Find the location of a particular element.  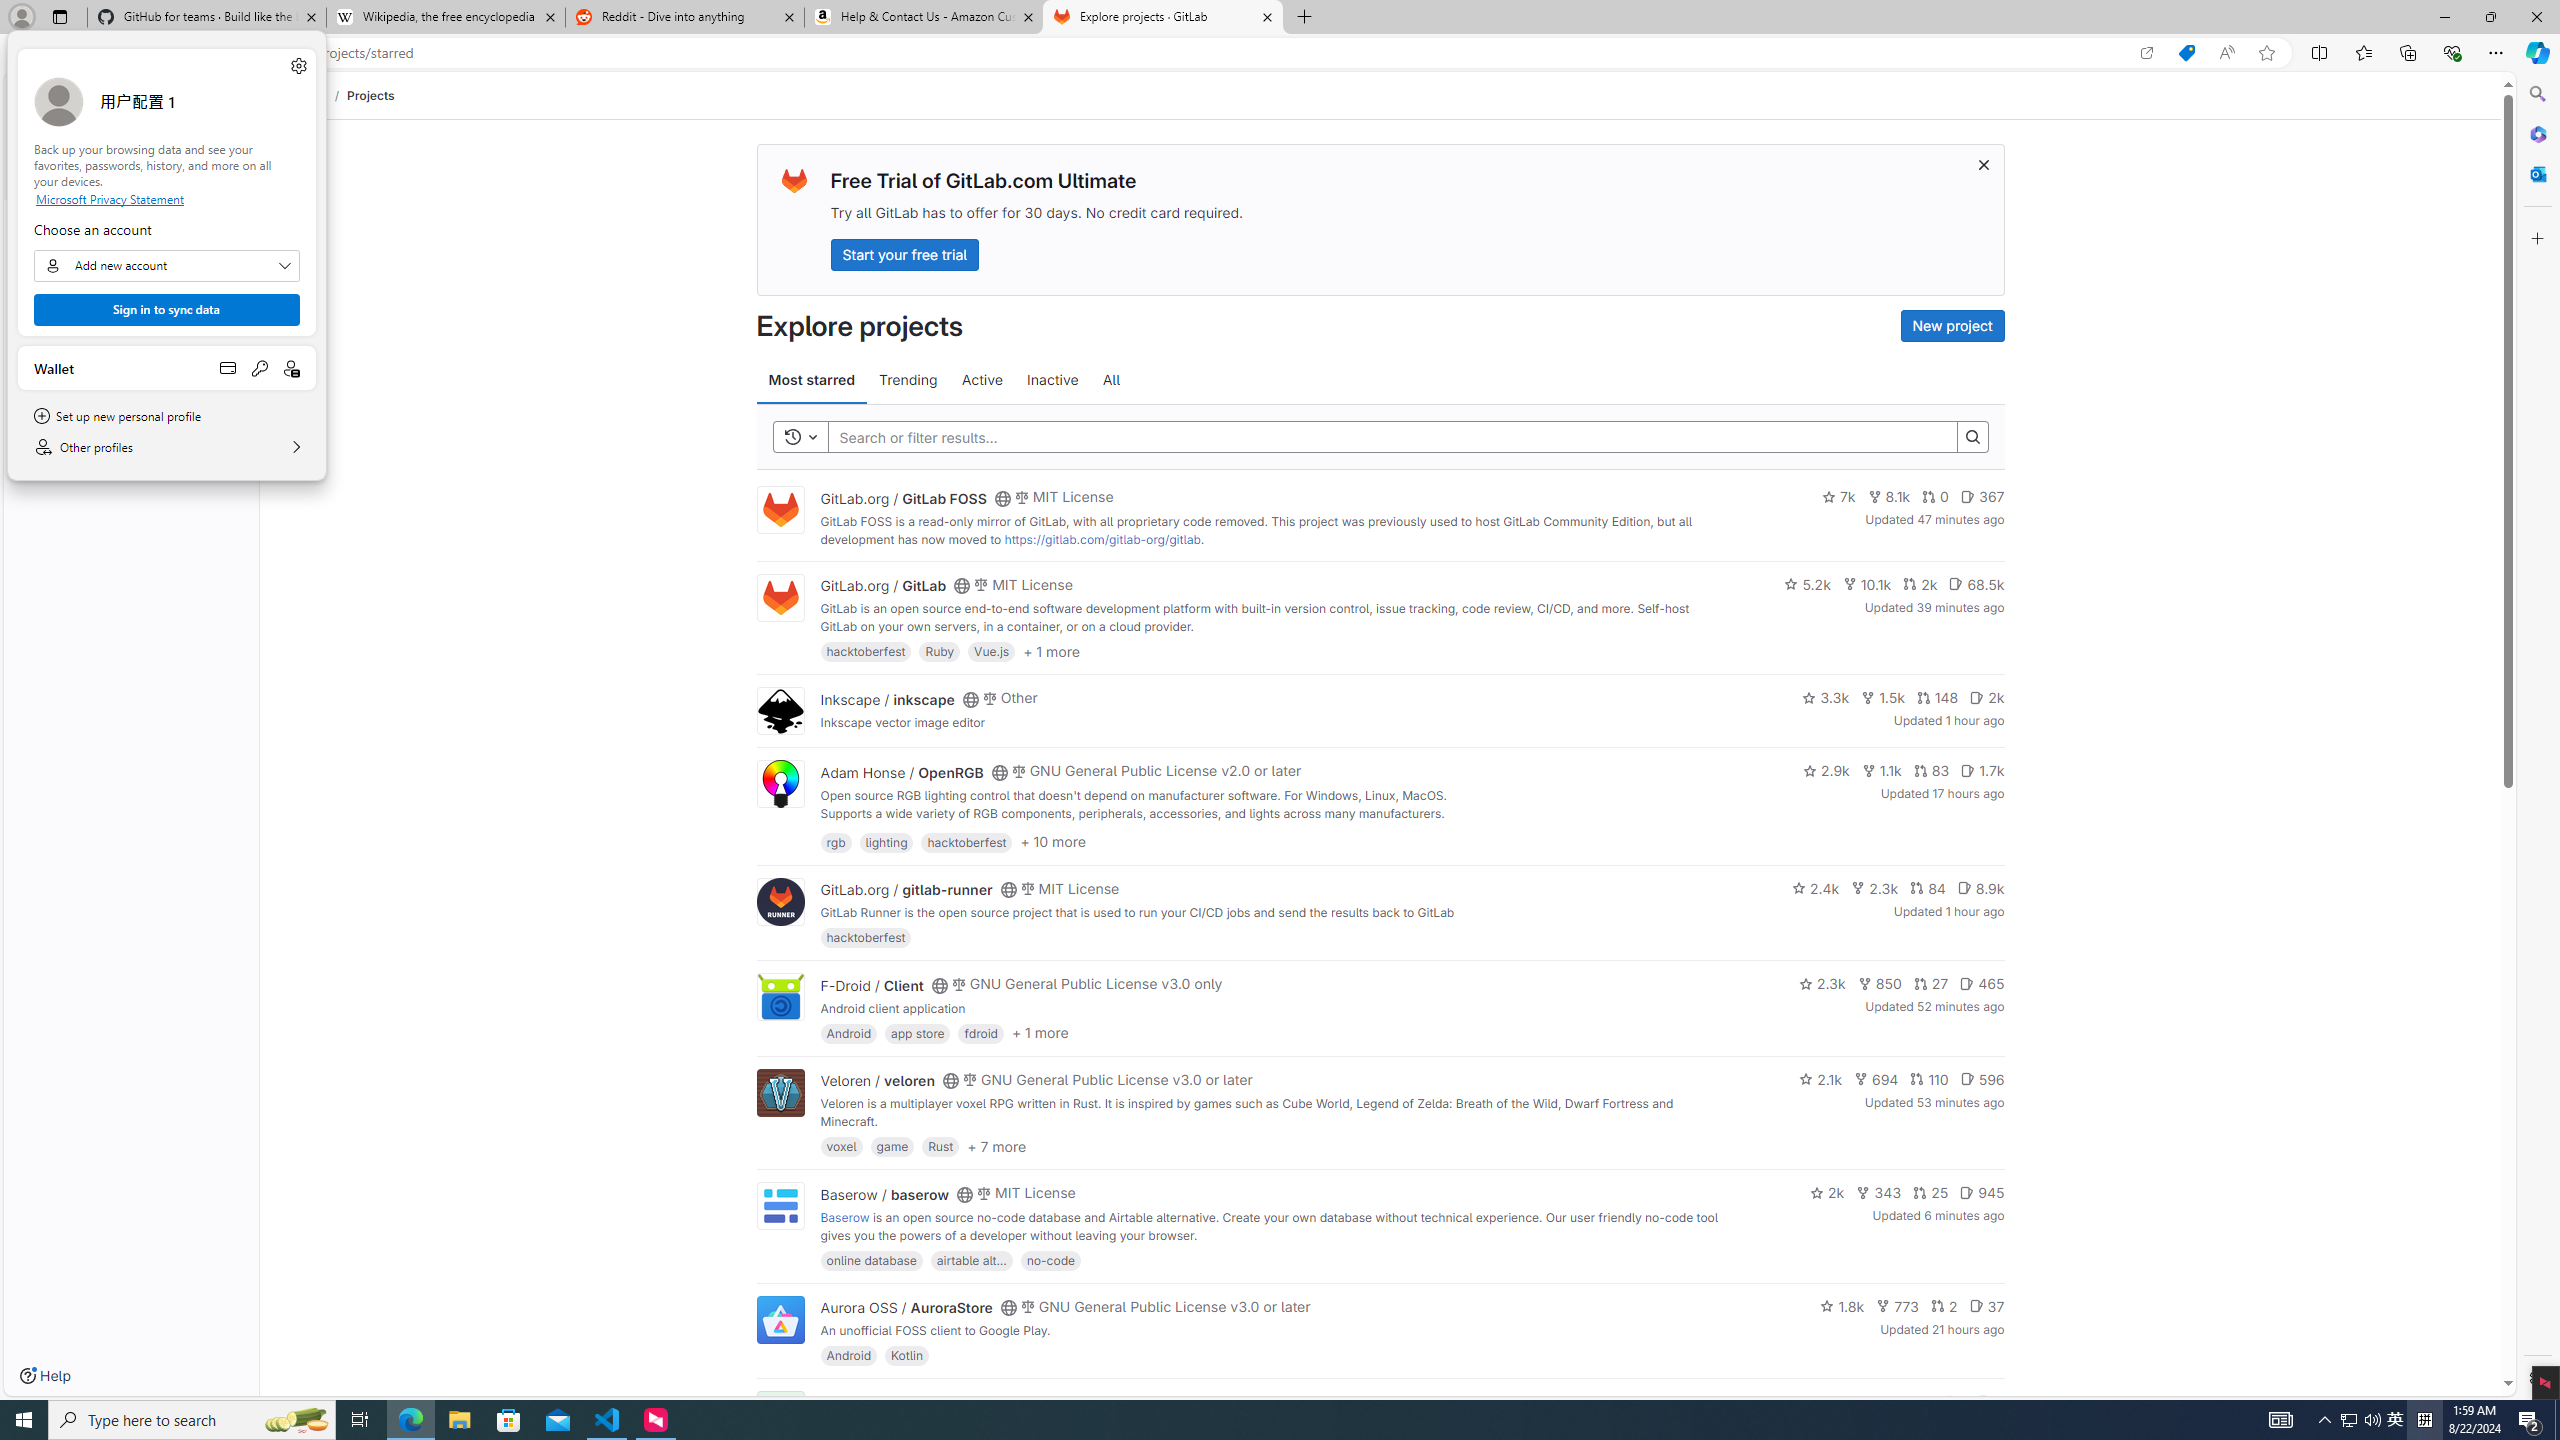

GitLab.org / GitLab FOSS is located at coordinates (904, 498).